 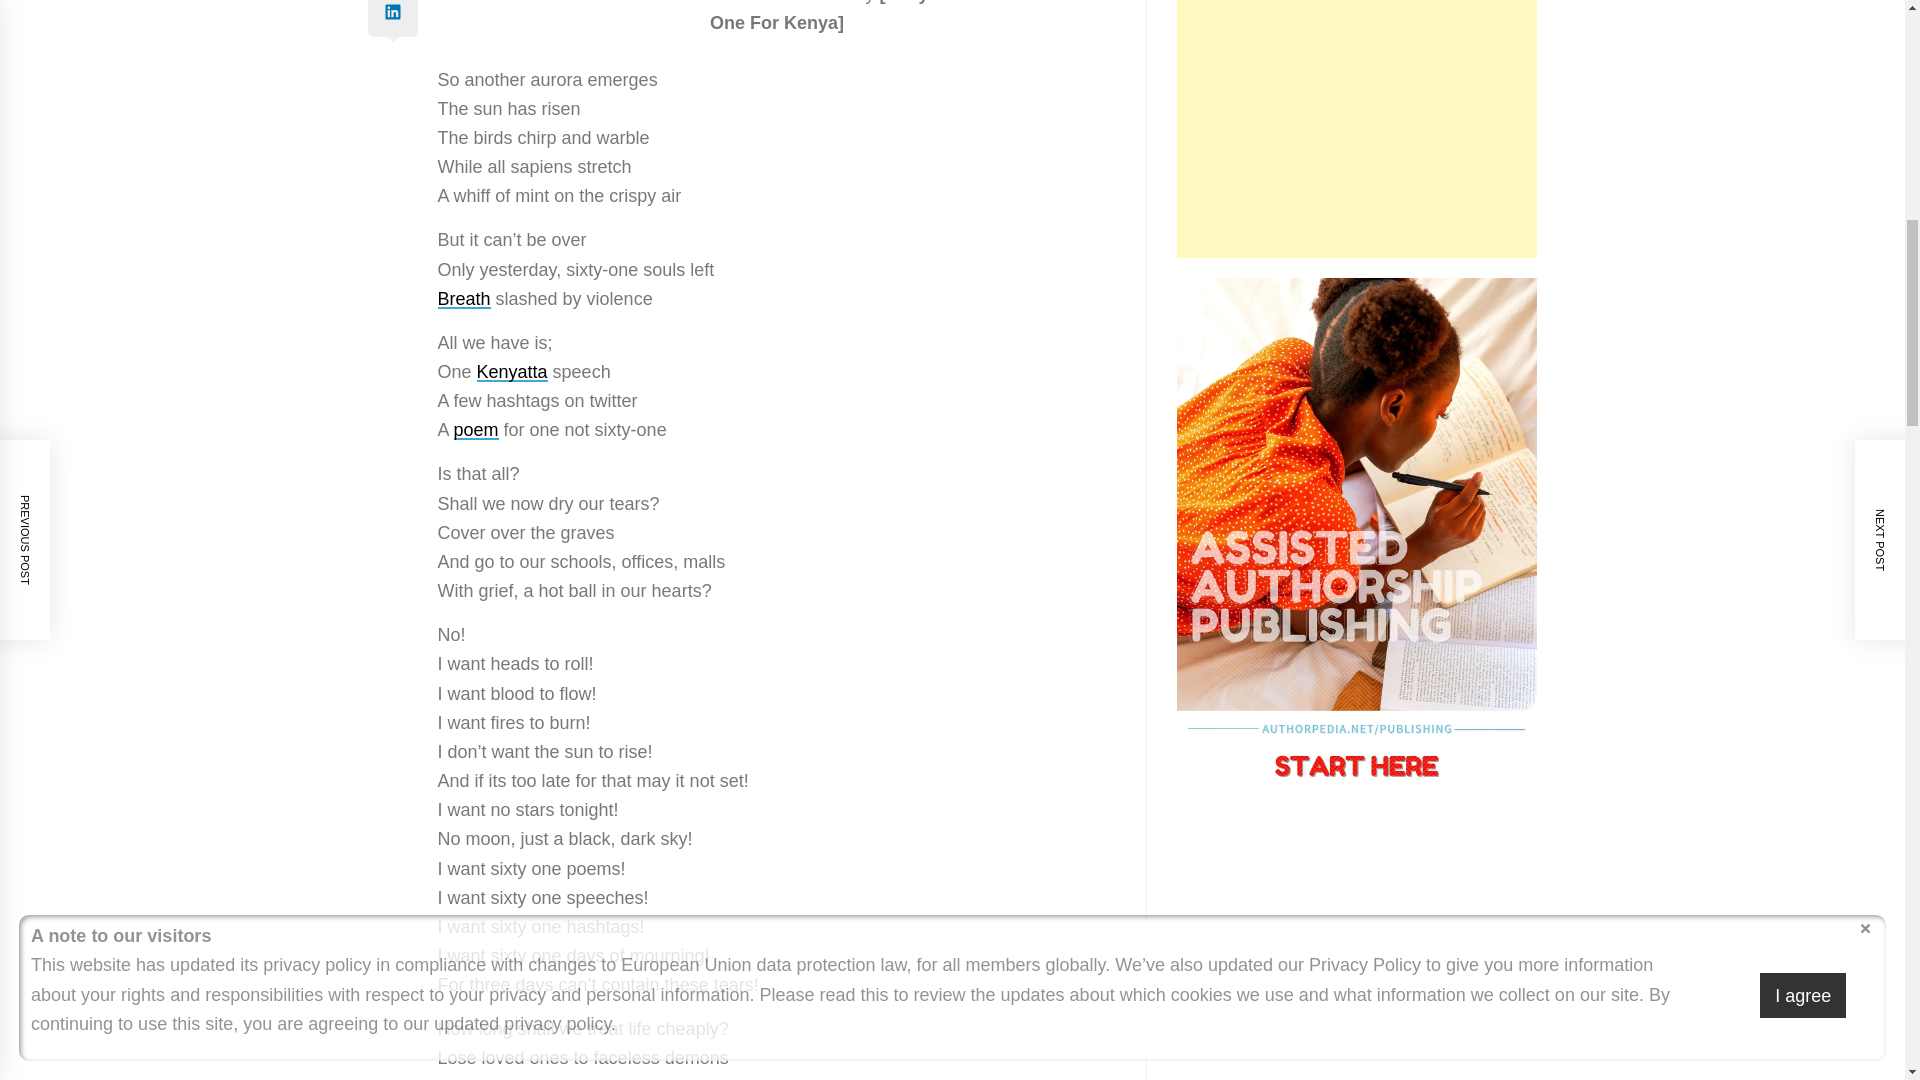 What do you see at coordinates (476, 430) in the screenshot?
I see `Poetry` at bounding box center [476, 430].